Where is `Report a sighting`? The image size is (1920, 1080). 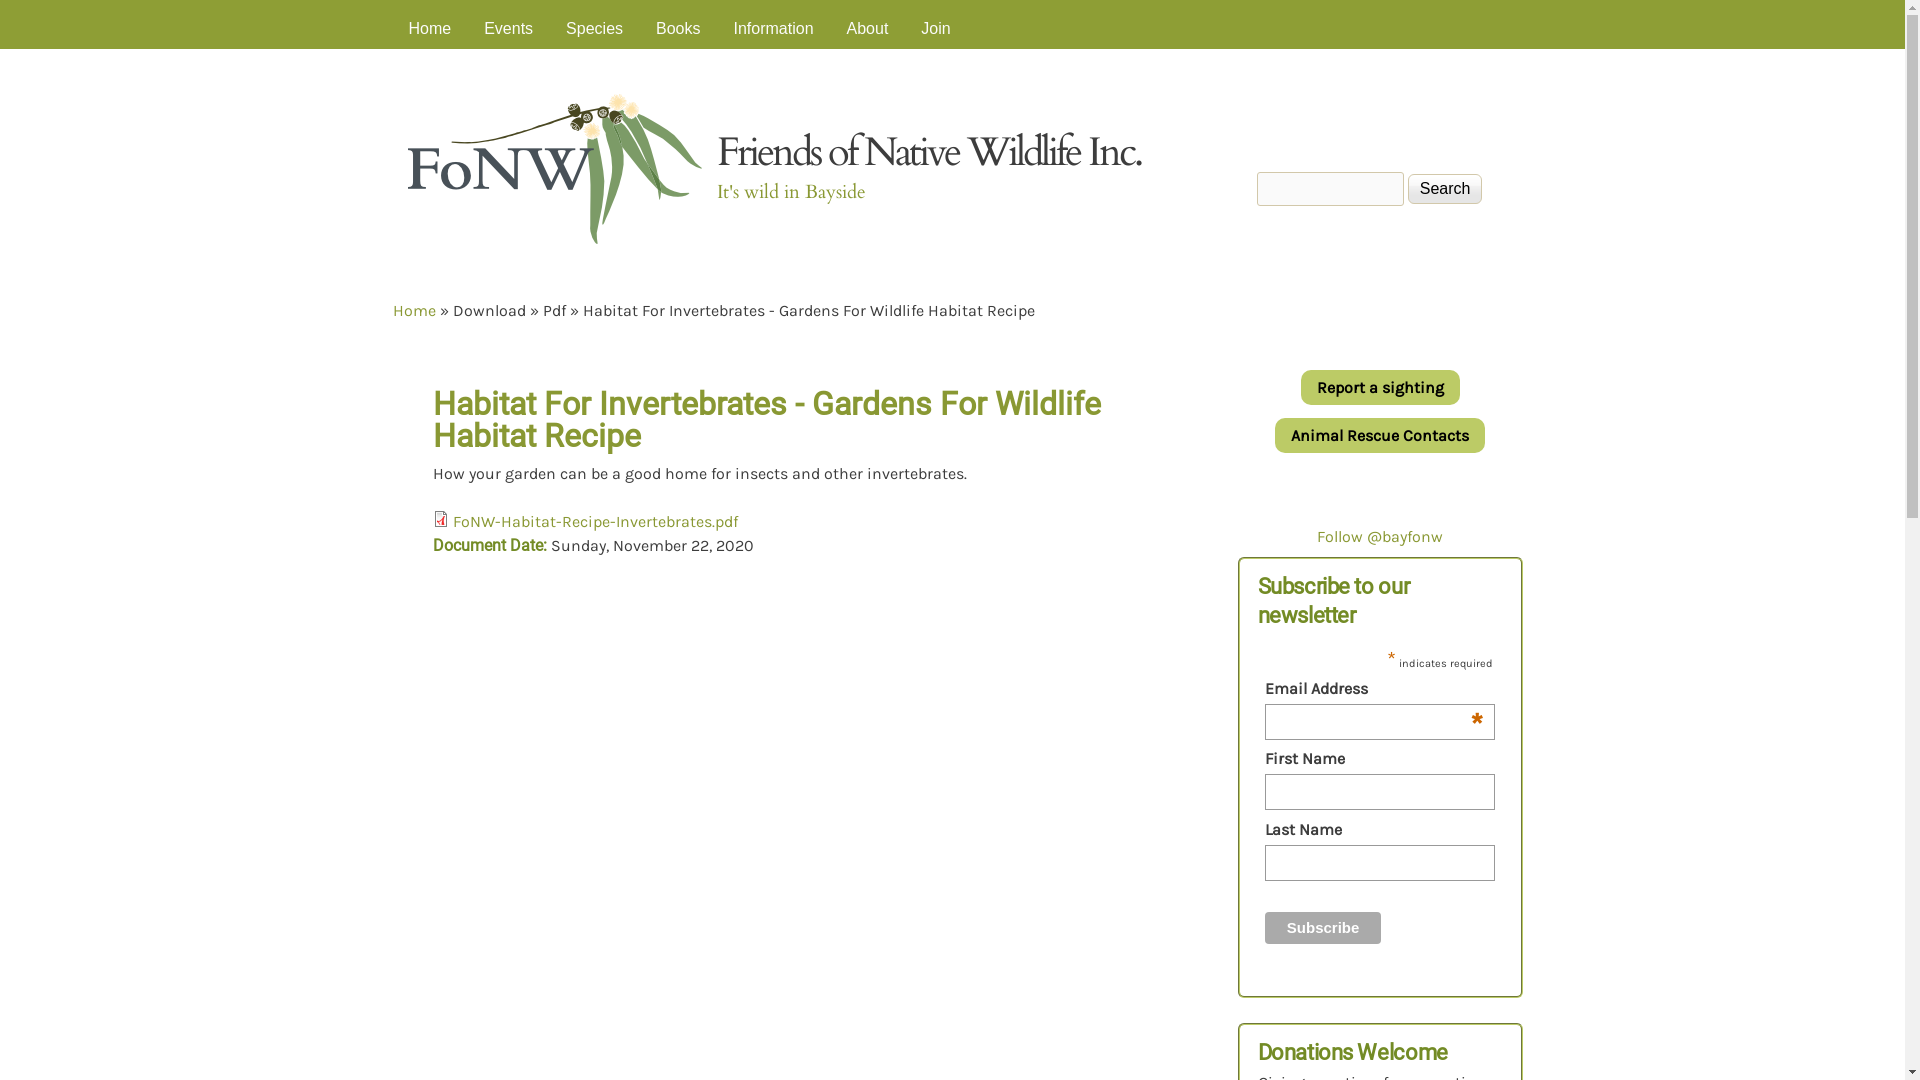
Report a sighting is located at coordinates (1380, 388).